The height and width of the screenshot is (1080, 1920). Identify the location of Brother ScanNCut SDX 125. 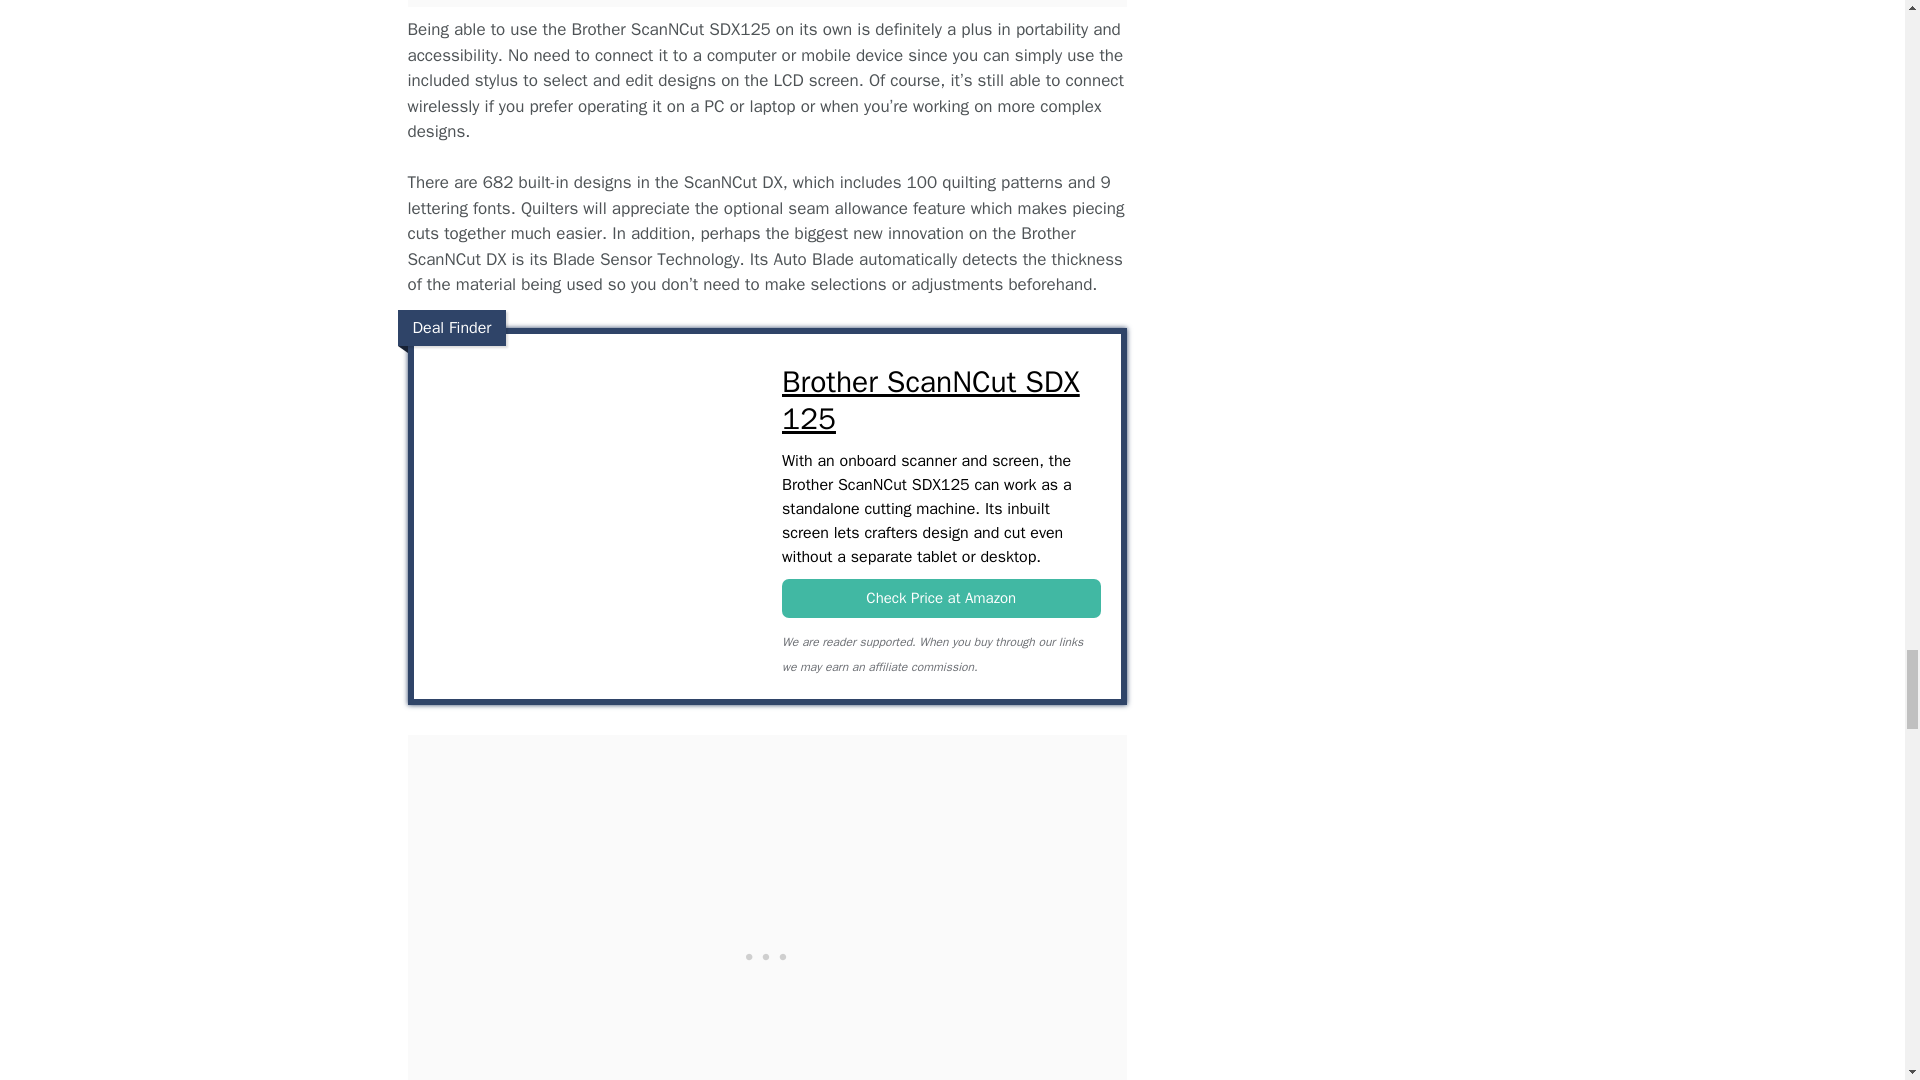
(592, 372).